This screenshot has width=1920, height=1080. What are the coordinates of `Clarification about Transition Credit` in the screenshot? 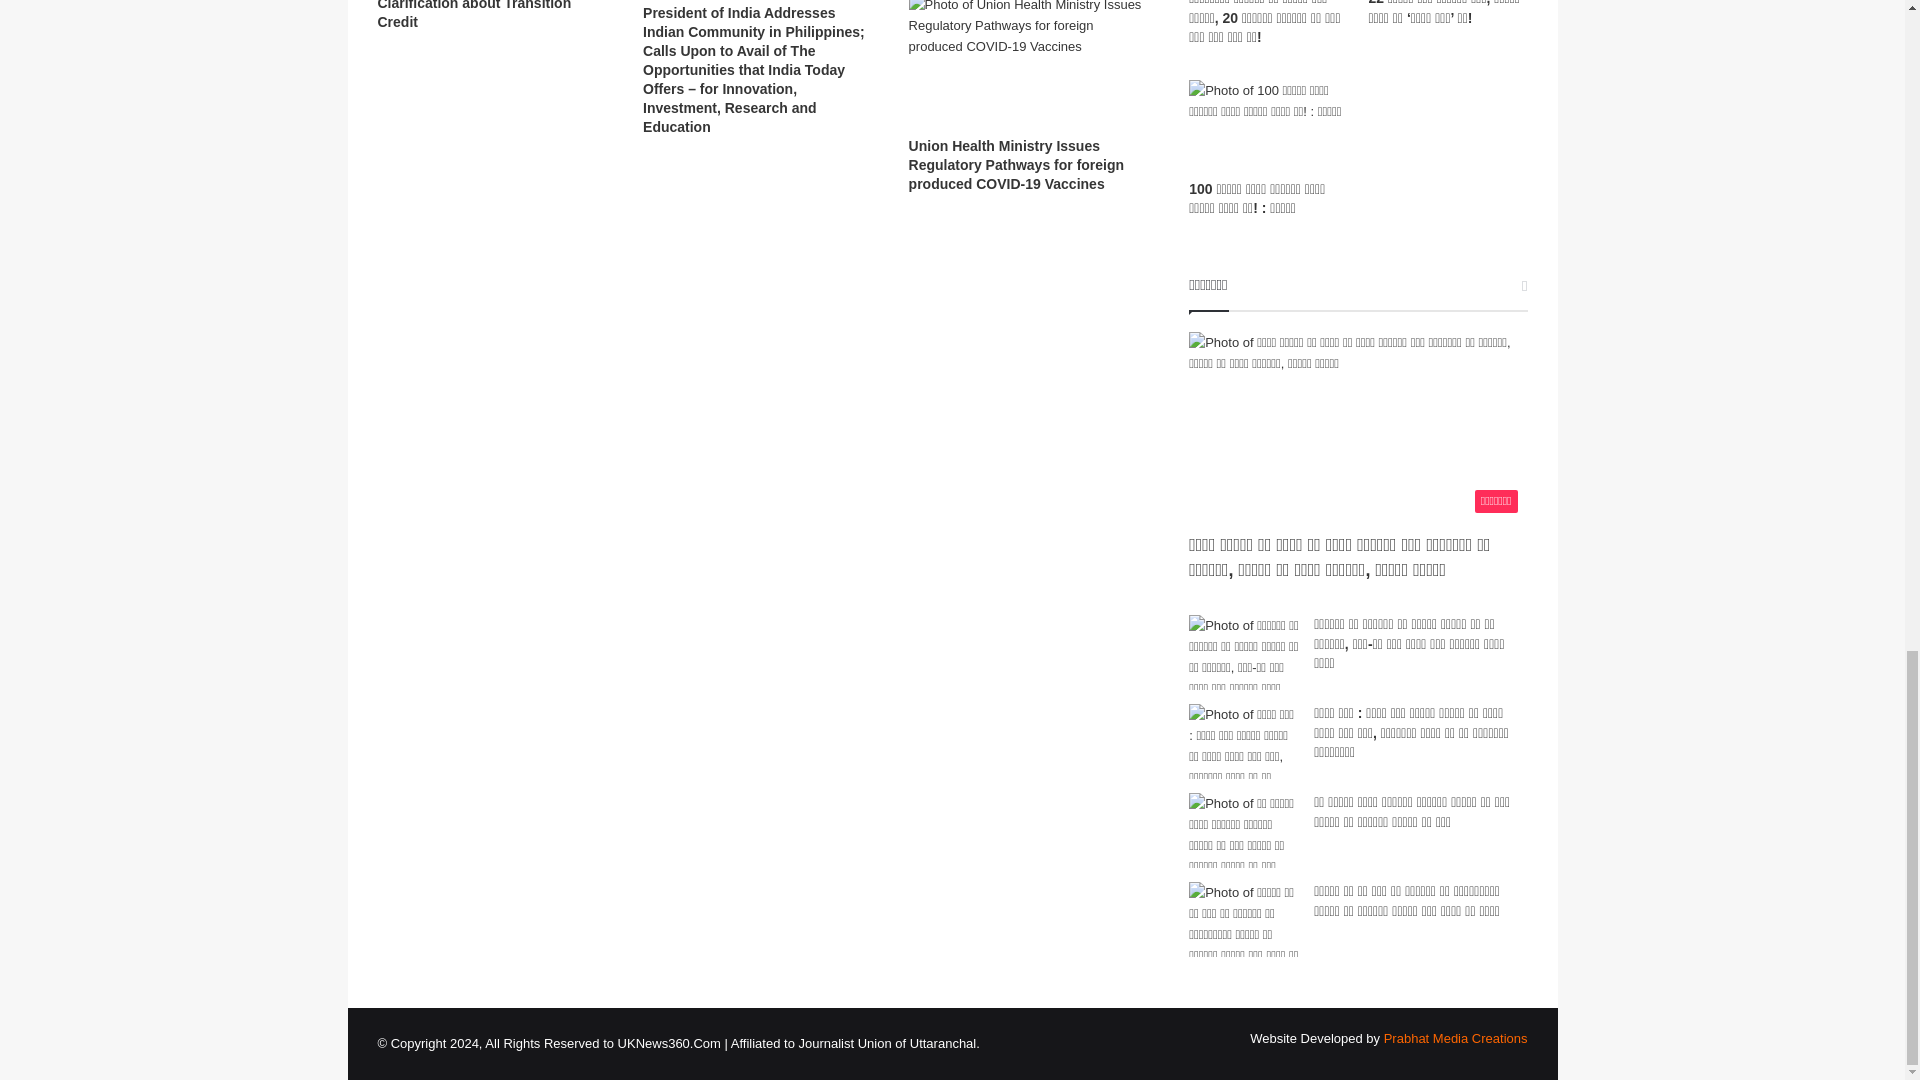 It's located at (475, 15).